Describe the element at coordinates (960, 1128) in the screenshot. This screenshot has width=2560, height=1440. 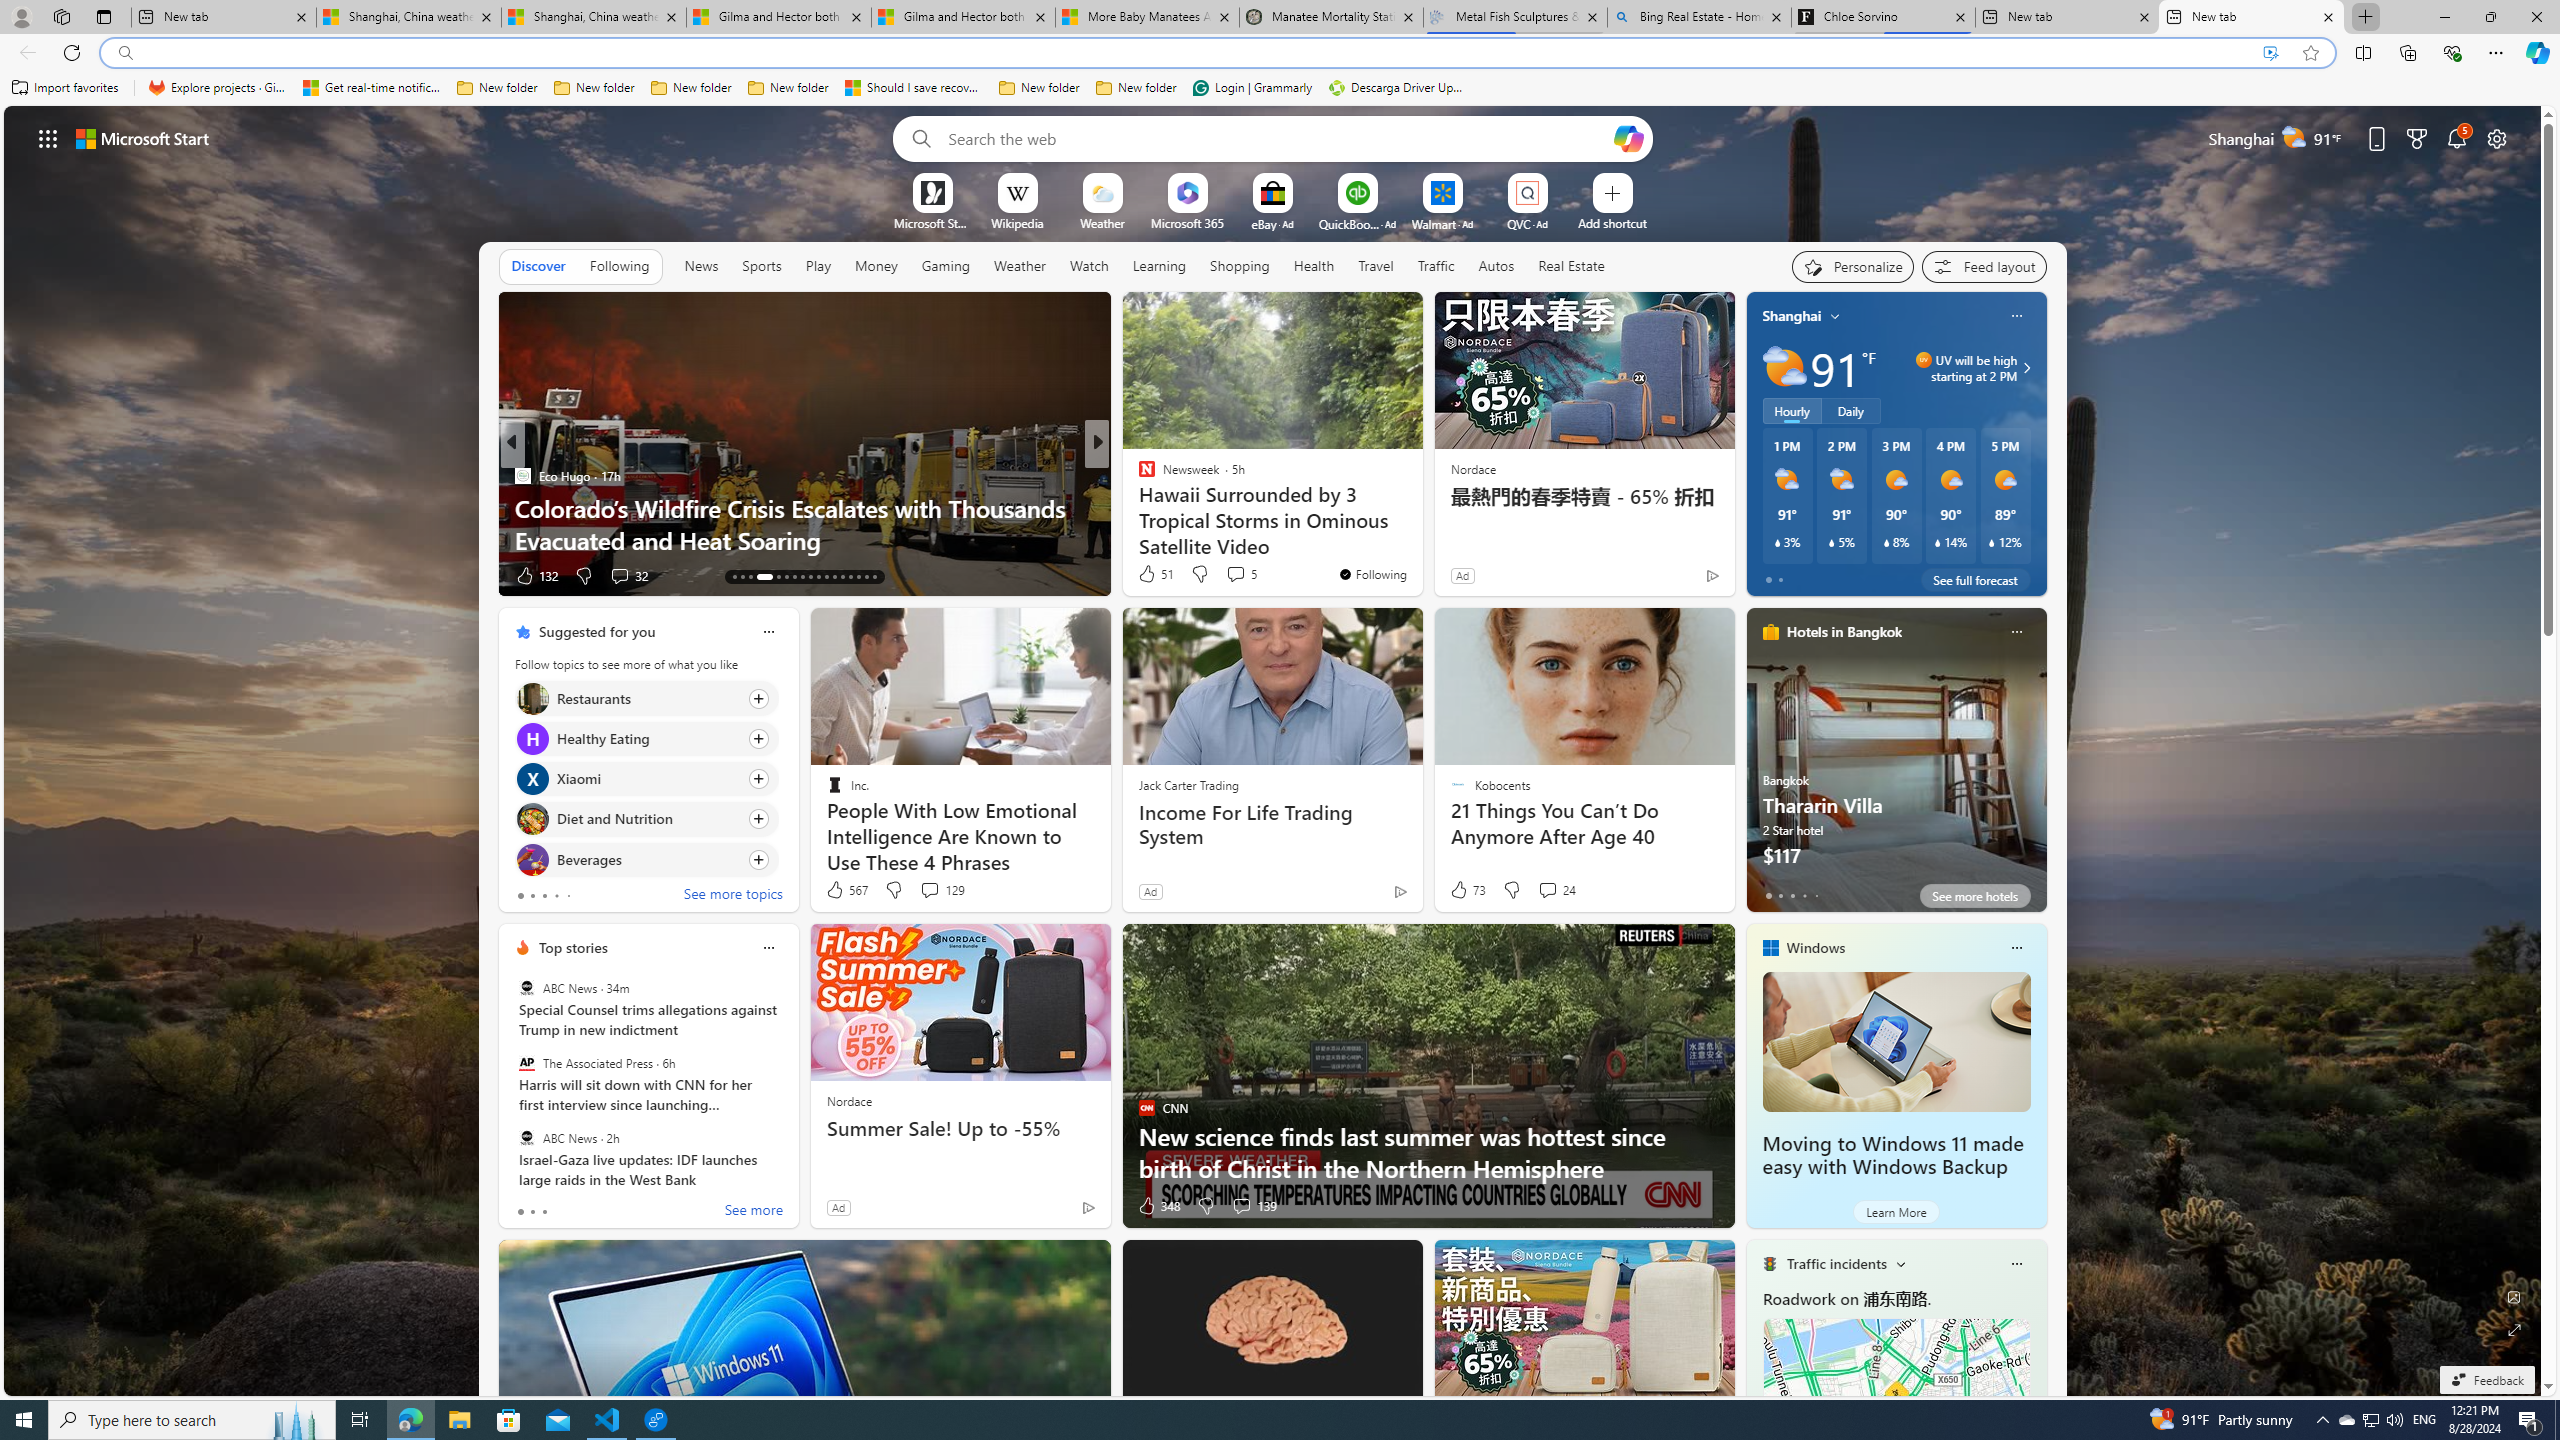
I see `Summer Sale! Up to -55%` at that location.